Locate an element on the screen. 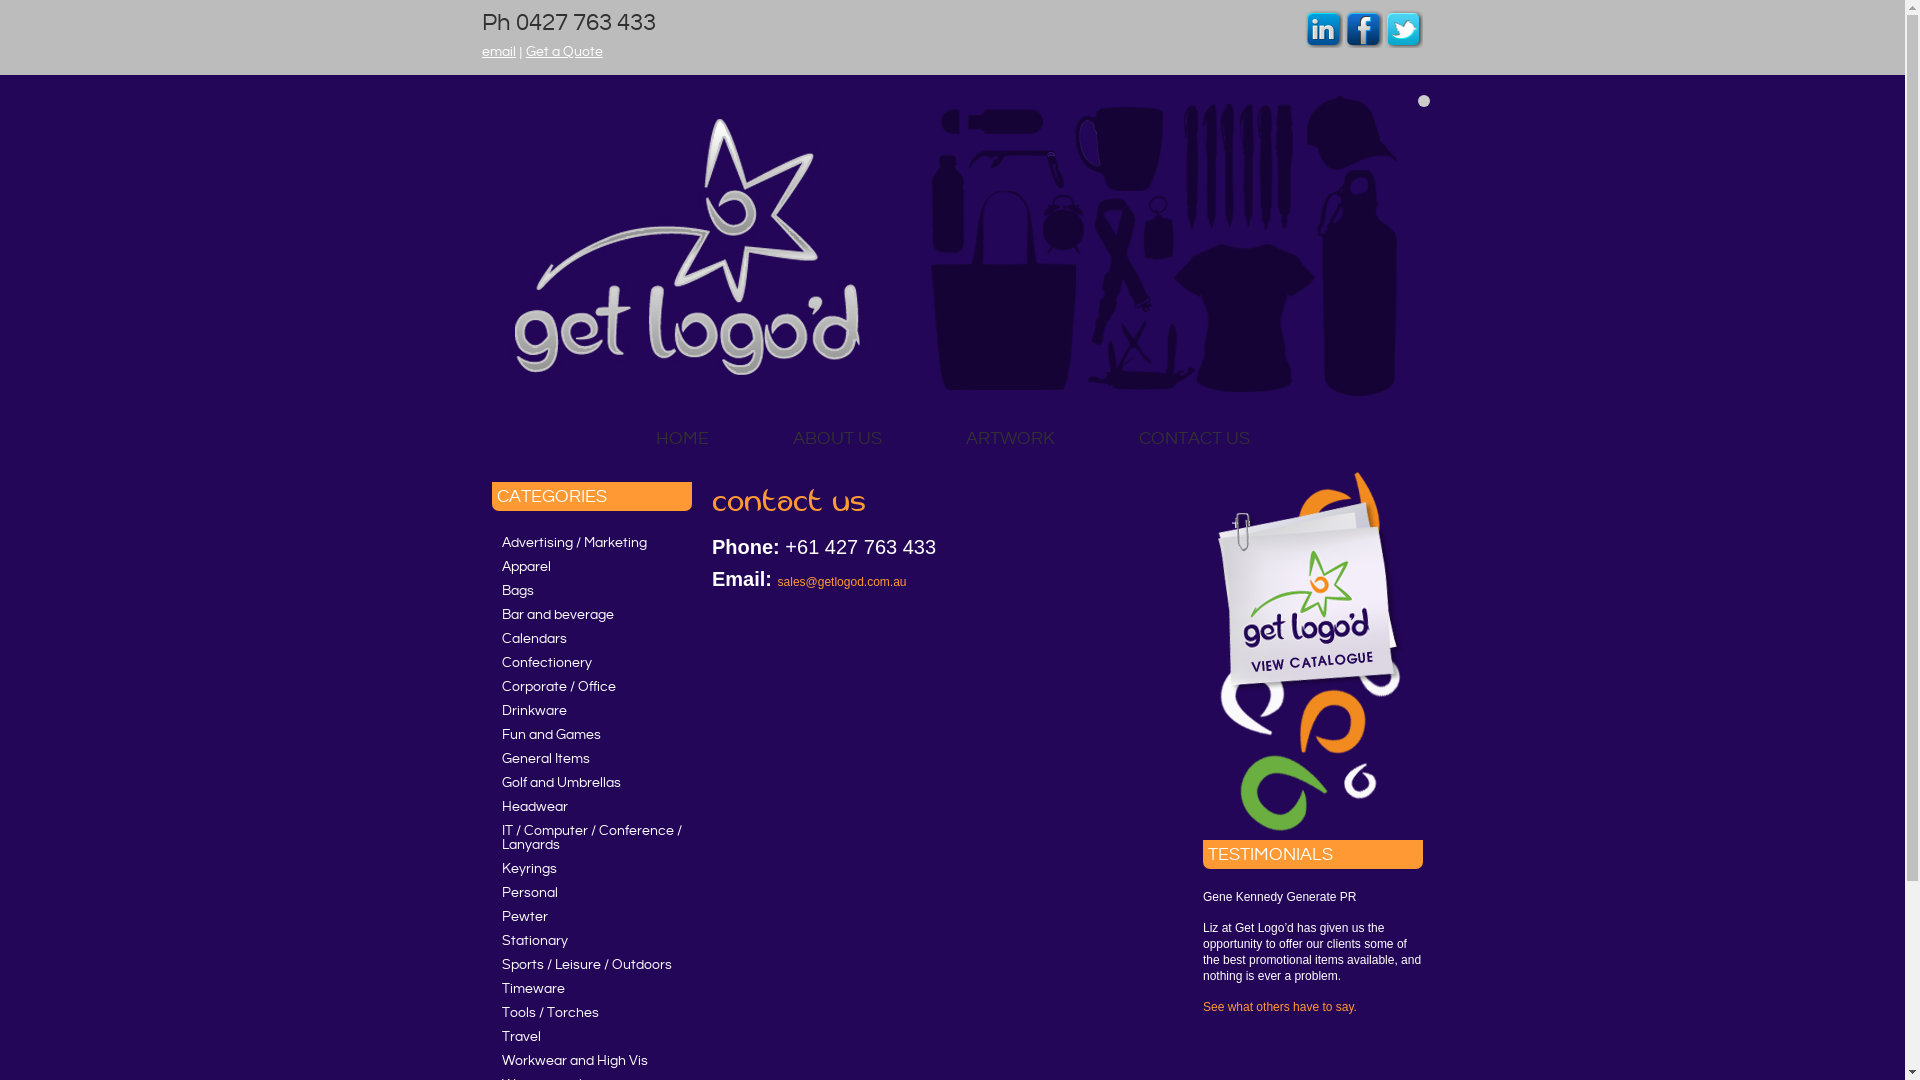 The width and height of the screenshot is (1920, 1080). Bar and beverage is located at coordinates (592, 615).